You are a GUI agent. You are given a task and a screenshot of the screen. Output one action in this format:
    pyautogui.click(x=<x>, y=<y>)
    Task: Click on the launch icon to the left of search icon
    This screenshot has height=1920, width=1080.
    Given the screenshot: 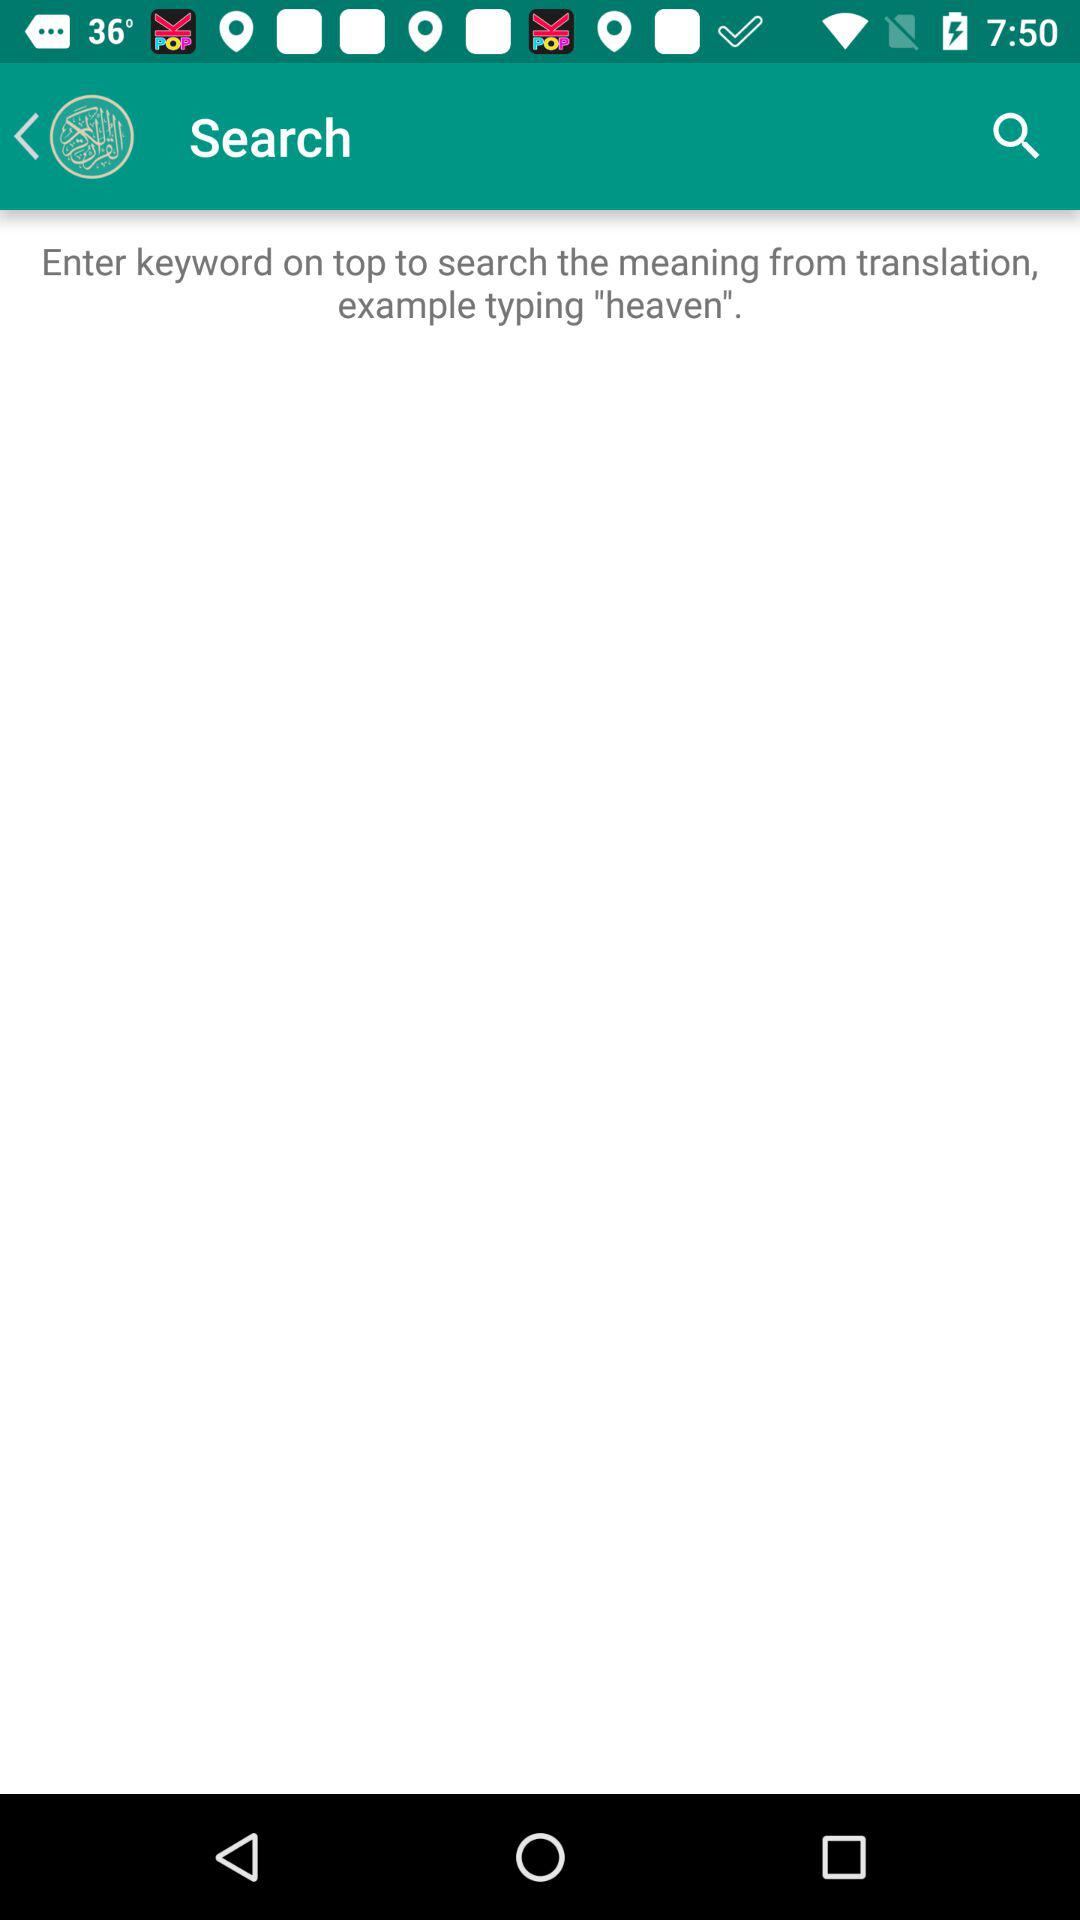 What is the action you would take?
    pyautogui.click(x=73, y=136)
    